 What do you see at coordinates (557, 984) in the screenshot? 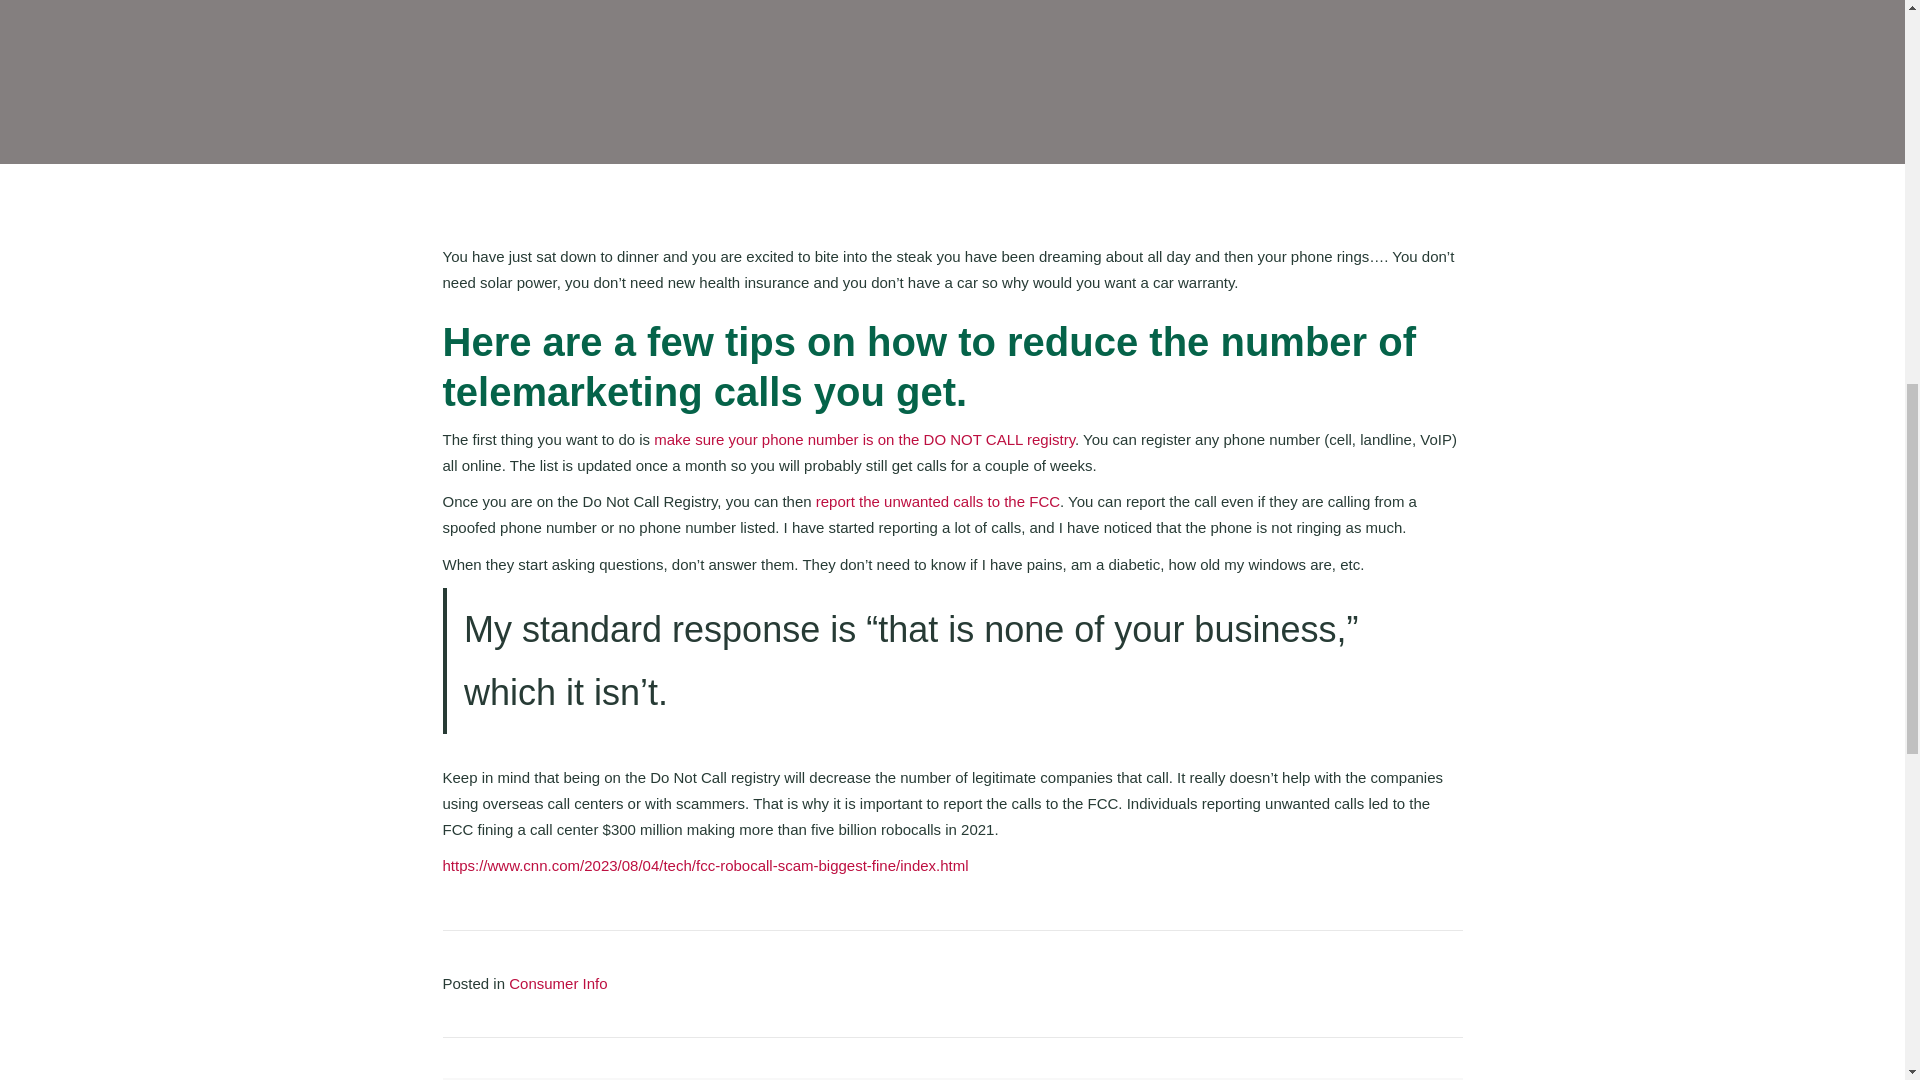
I see `Consumer Info` at bounding box center [557, 984].